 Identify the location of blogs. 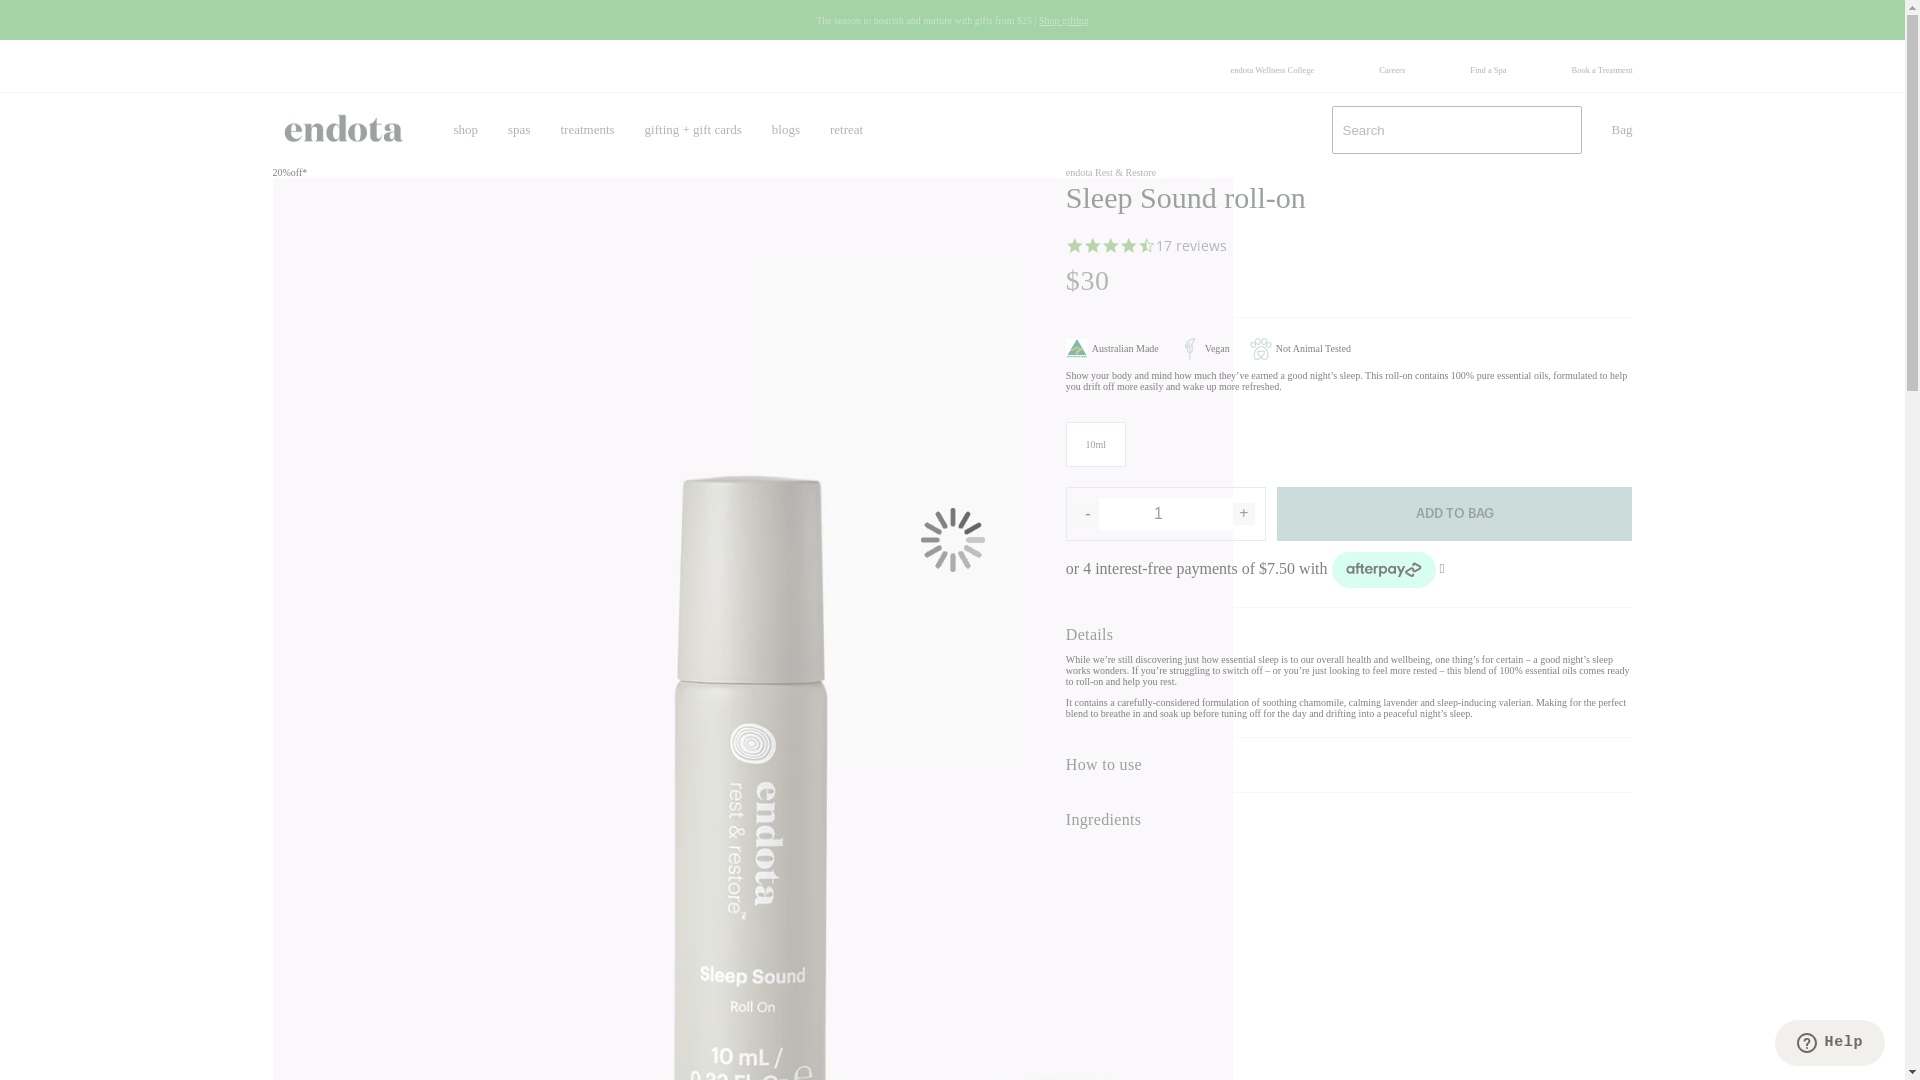
(786, 130).